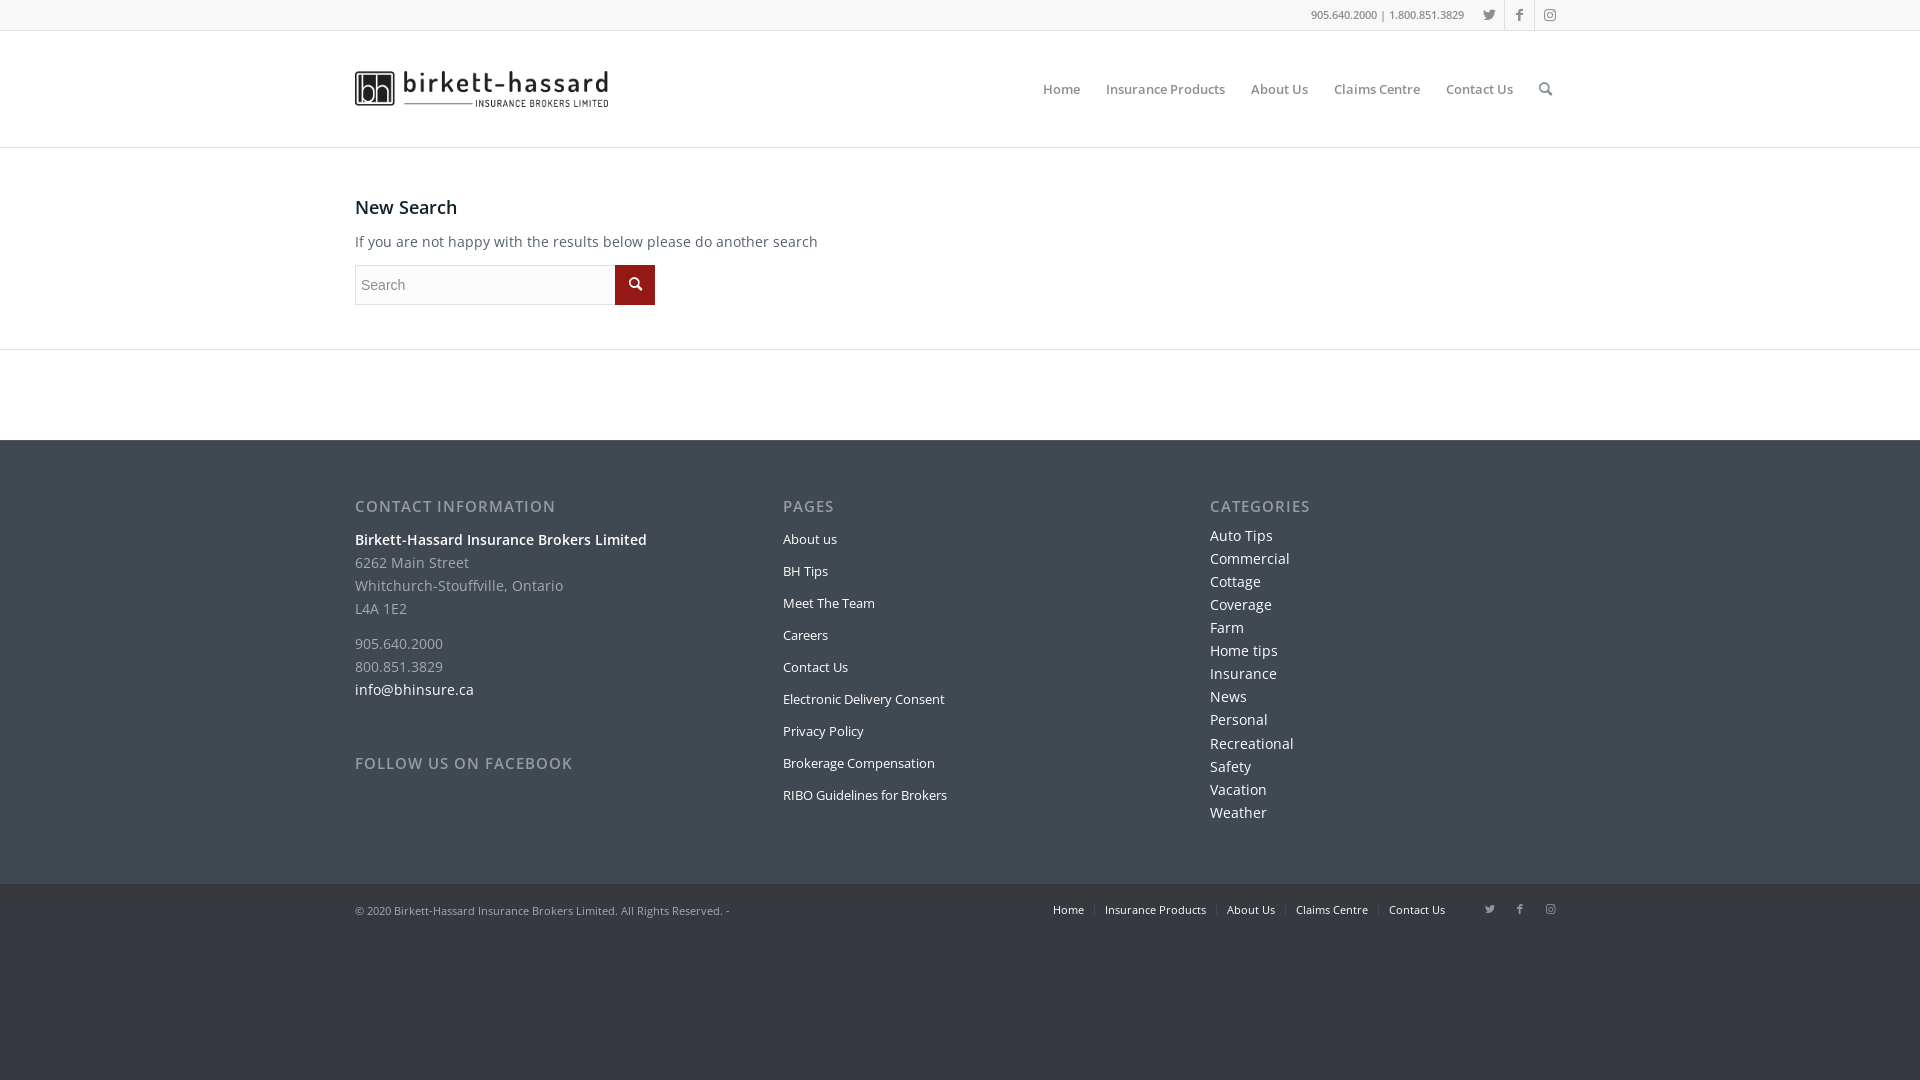 The height and width of the screenshot is (1080, 1920). Describe the element at coordinates (1490, 908) in the screenshot. I see `Twitter` at that location.